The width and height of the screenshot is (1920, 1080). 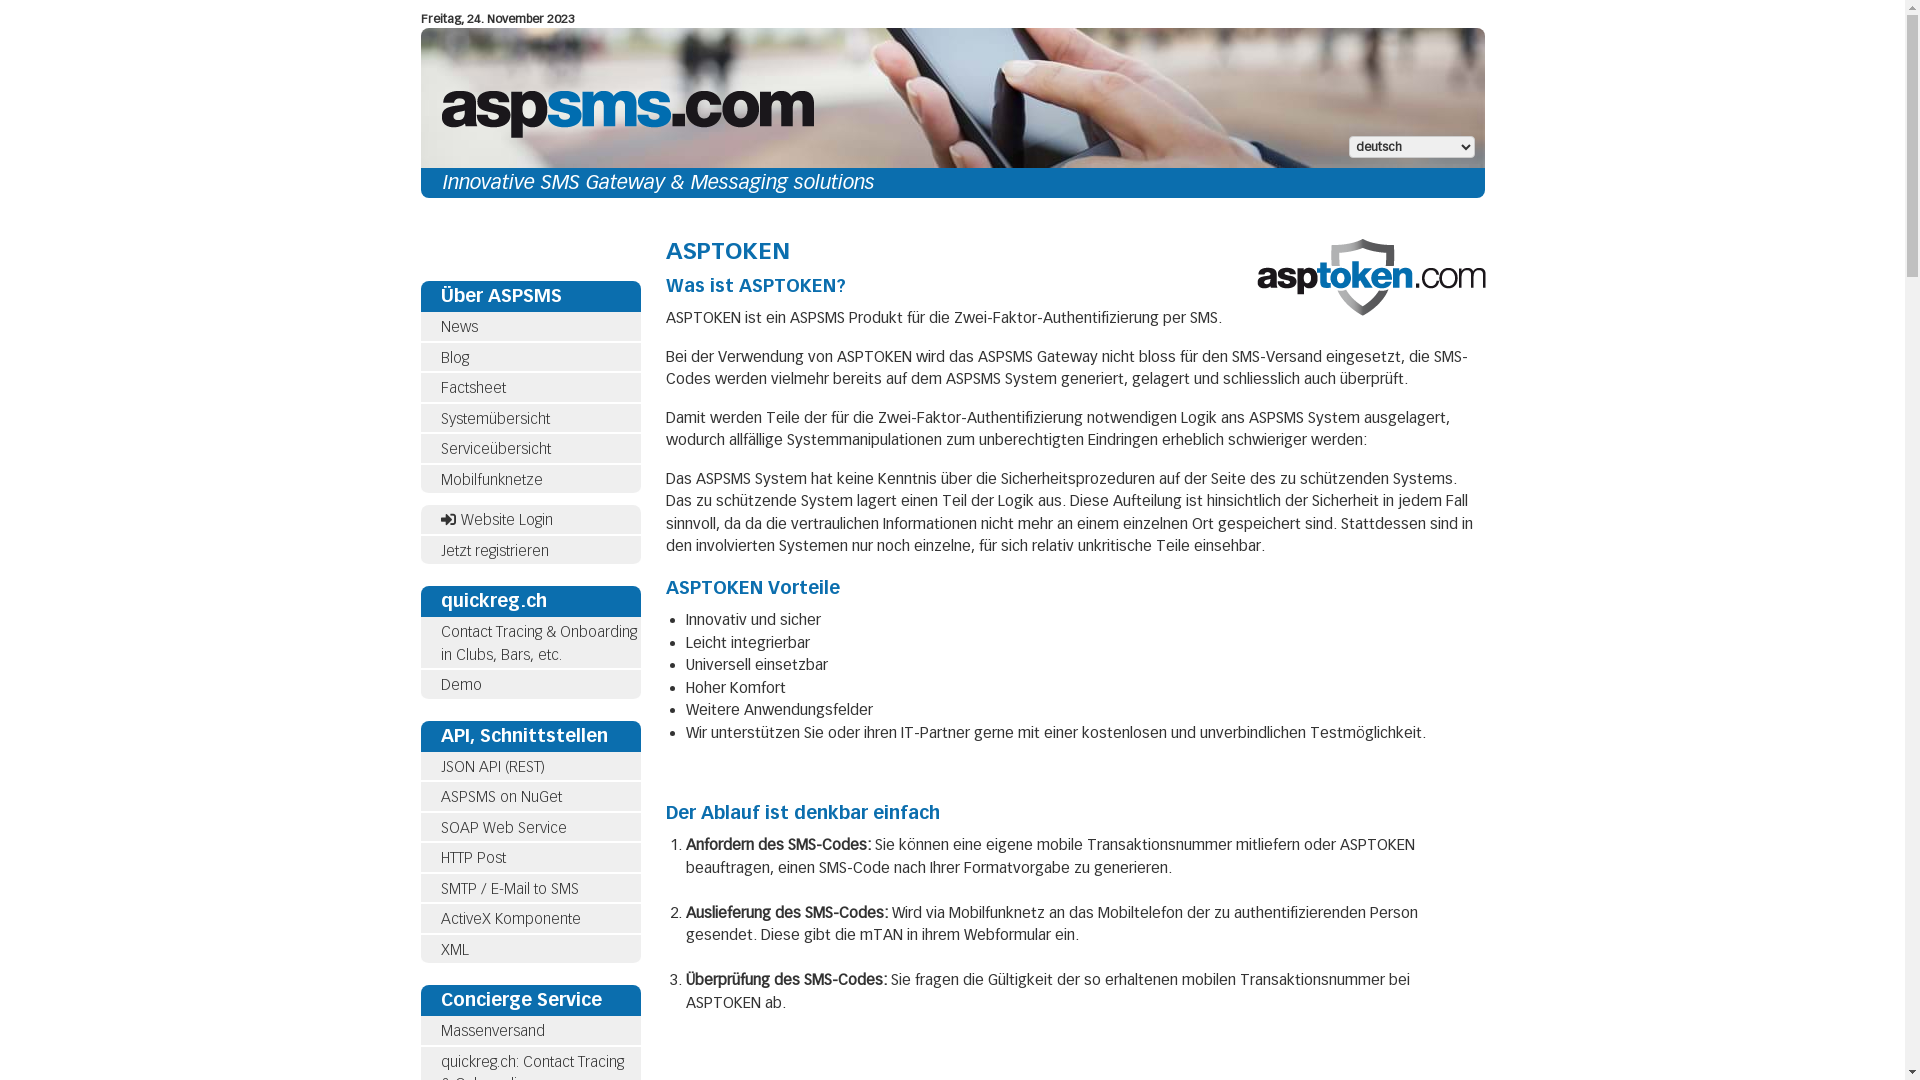 I want to click on News, so click(x=530, y=327).